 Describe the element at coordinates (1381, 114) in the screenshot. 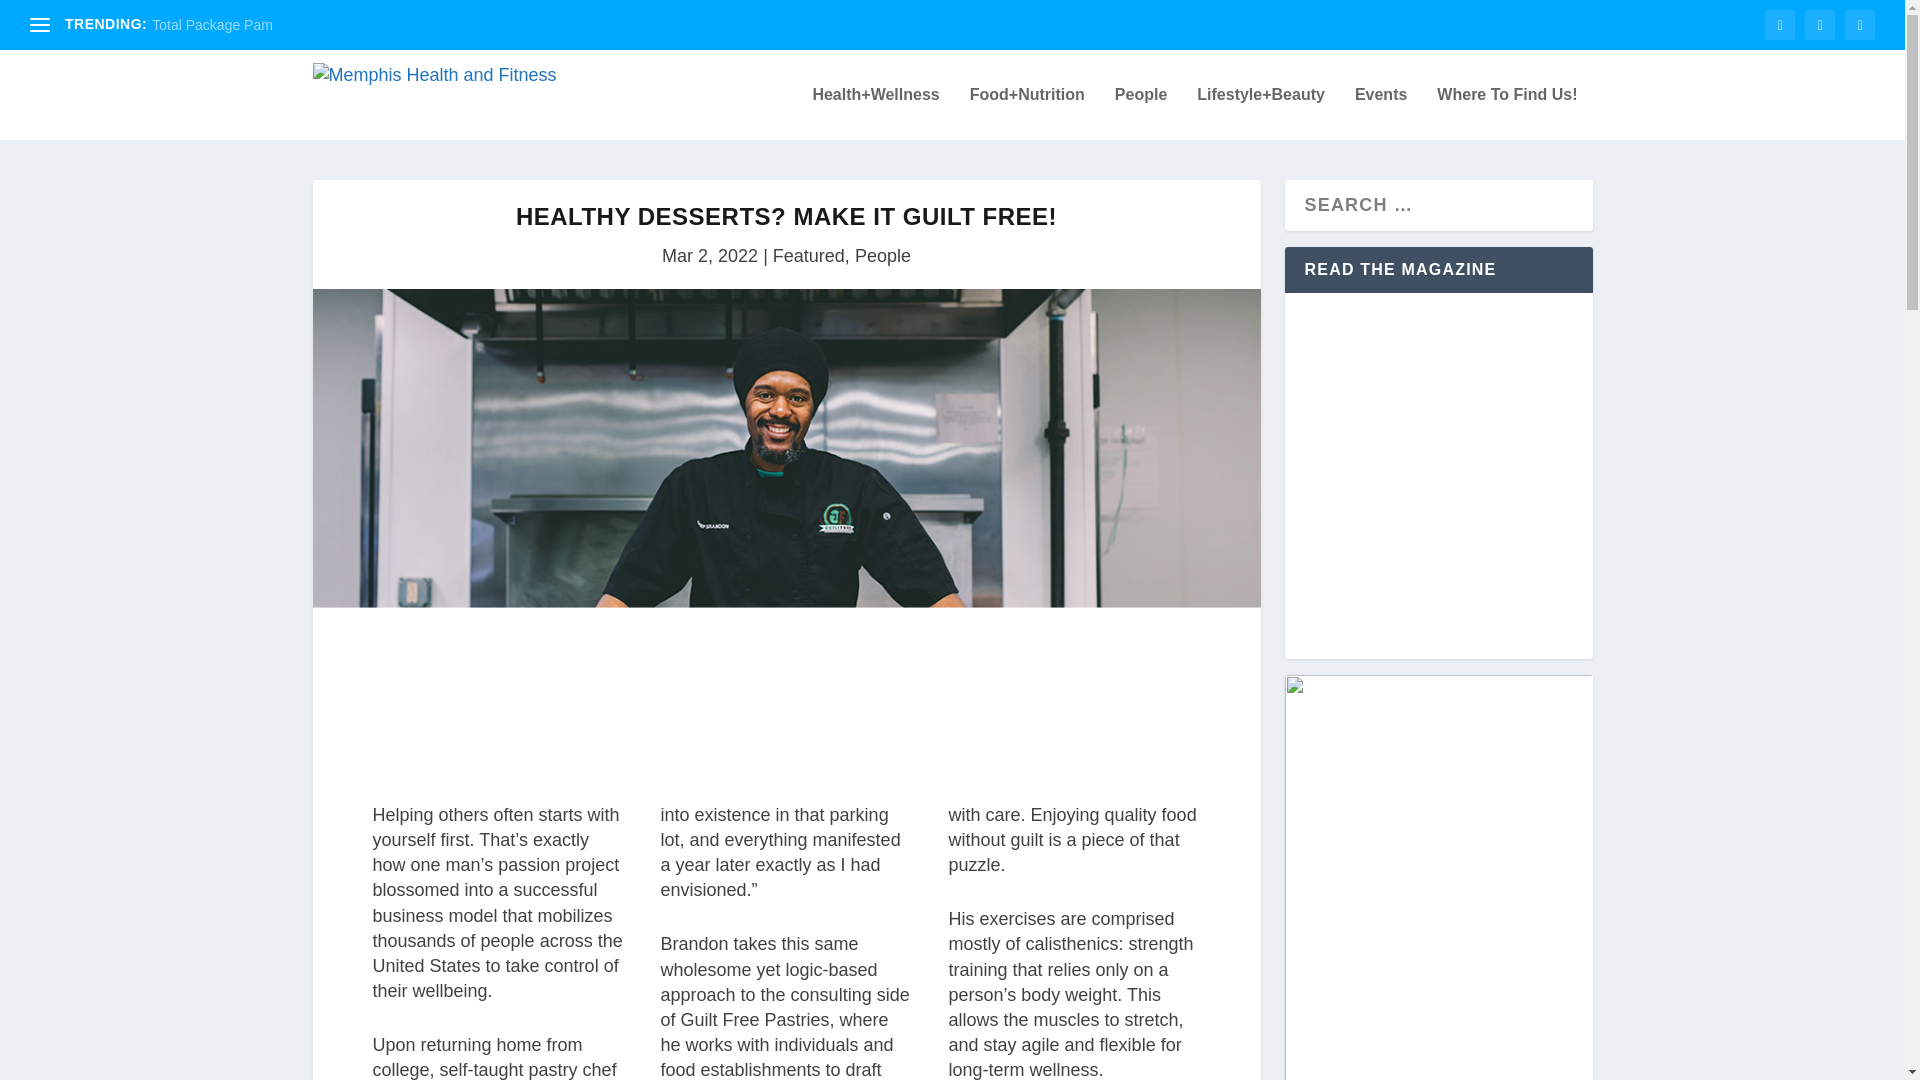

I see `Events` at that location.